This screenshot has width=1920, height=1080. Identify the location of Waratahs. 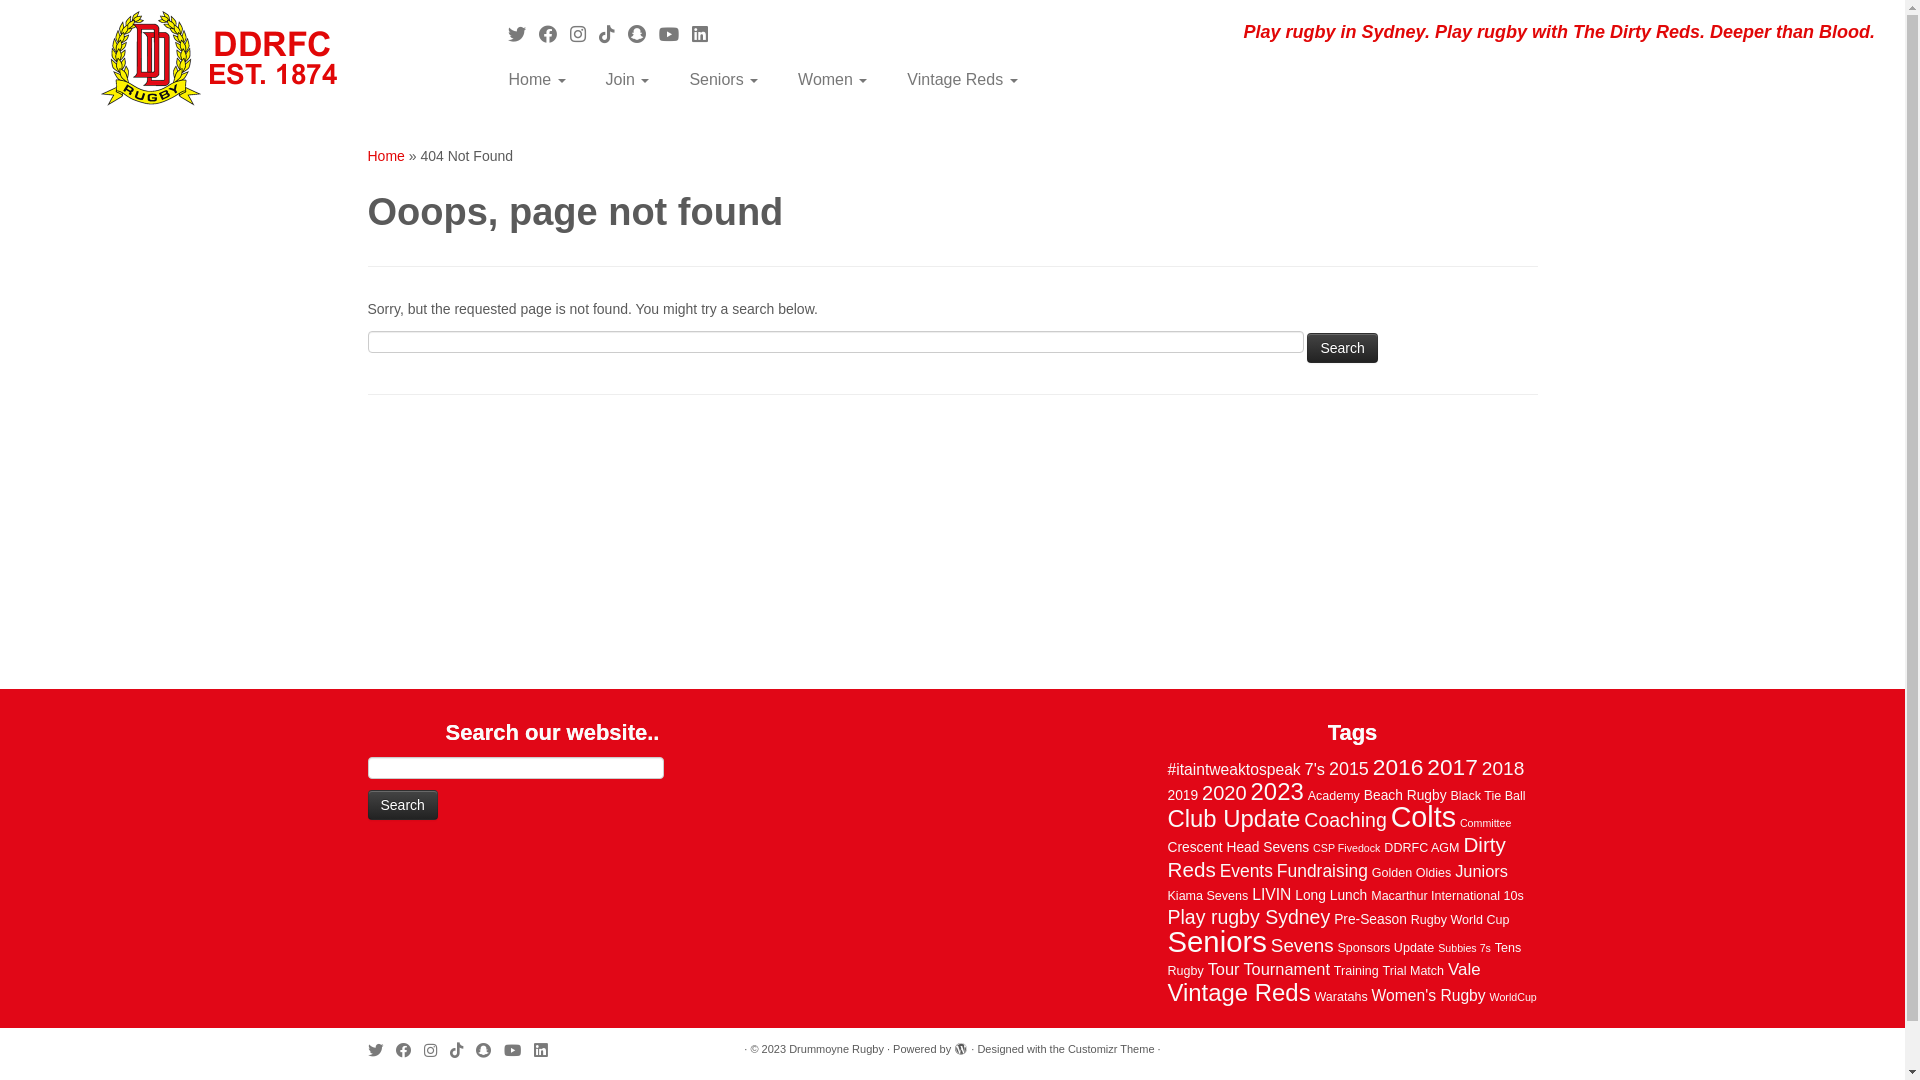
(1340, 997).